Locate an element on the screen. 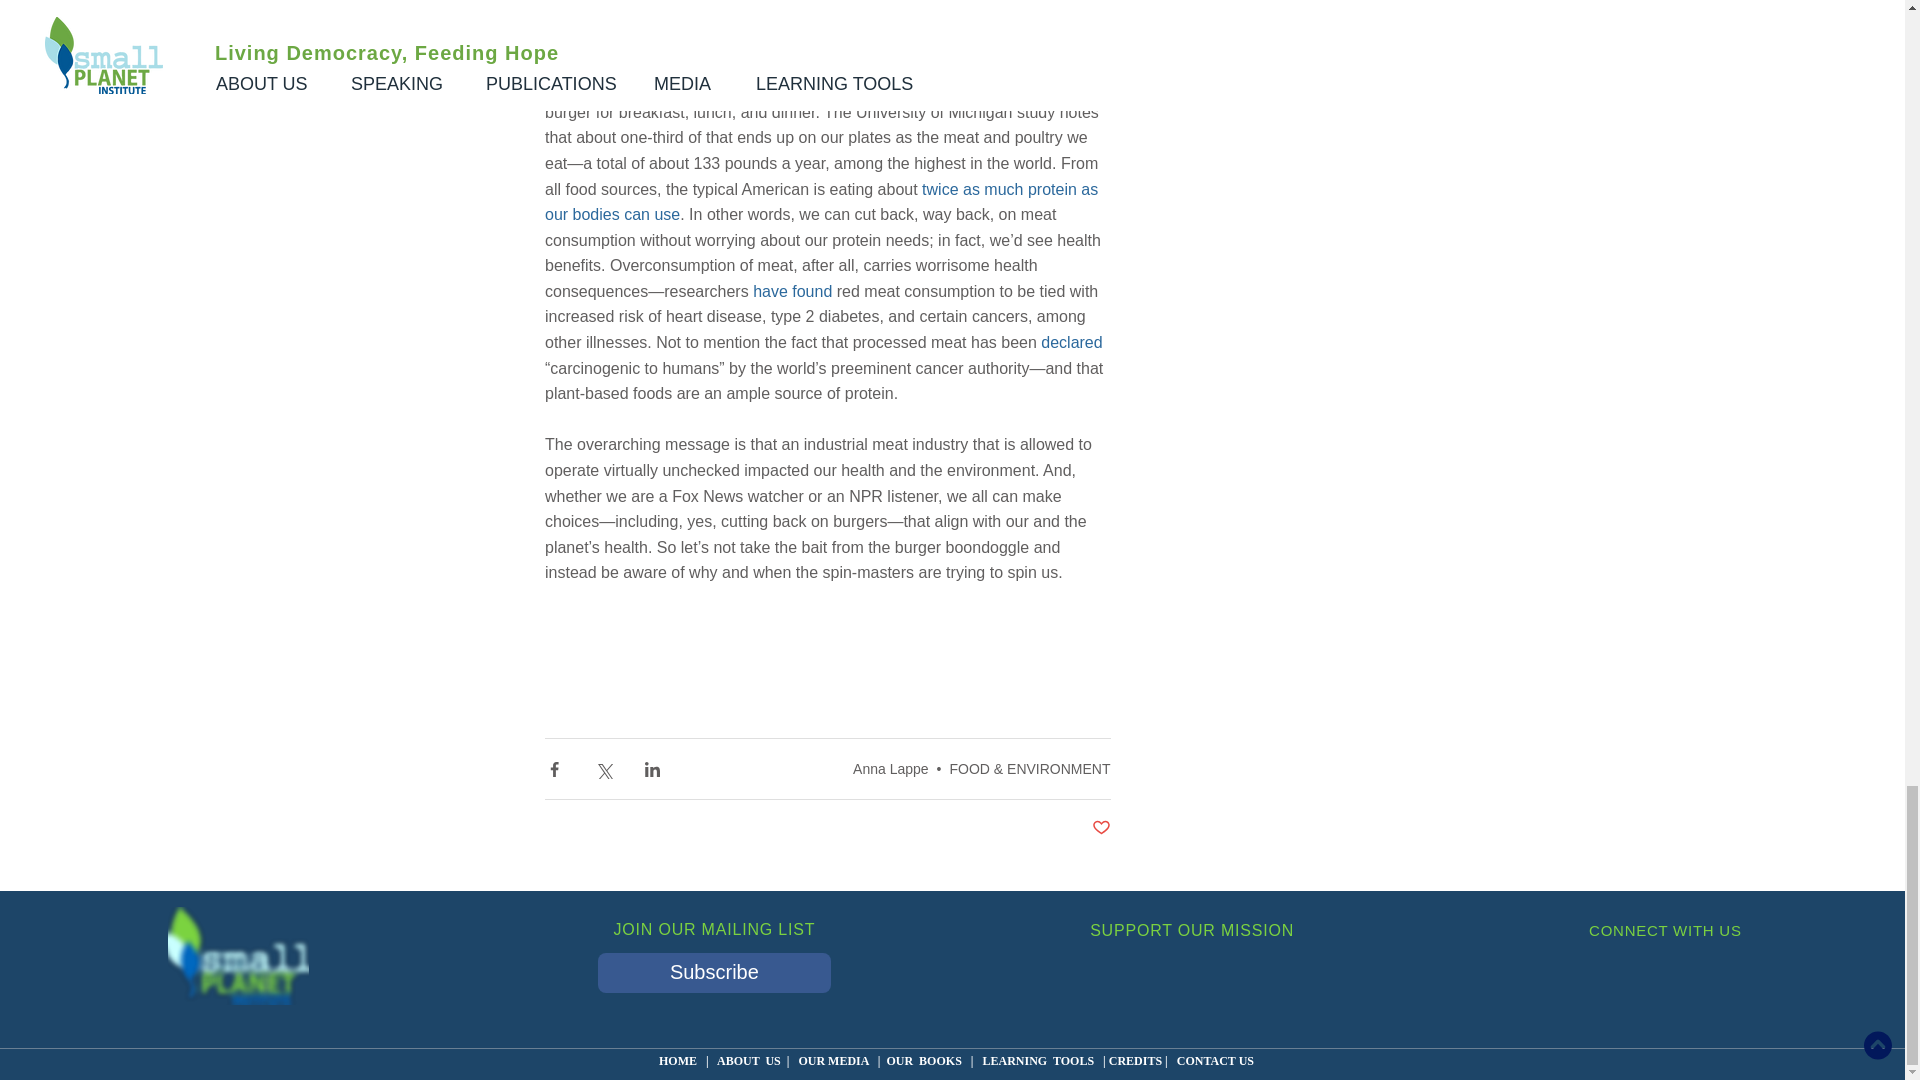  have found is located at coordinates (792, 291).